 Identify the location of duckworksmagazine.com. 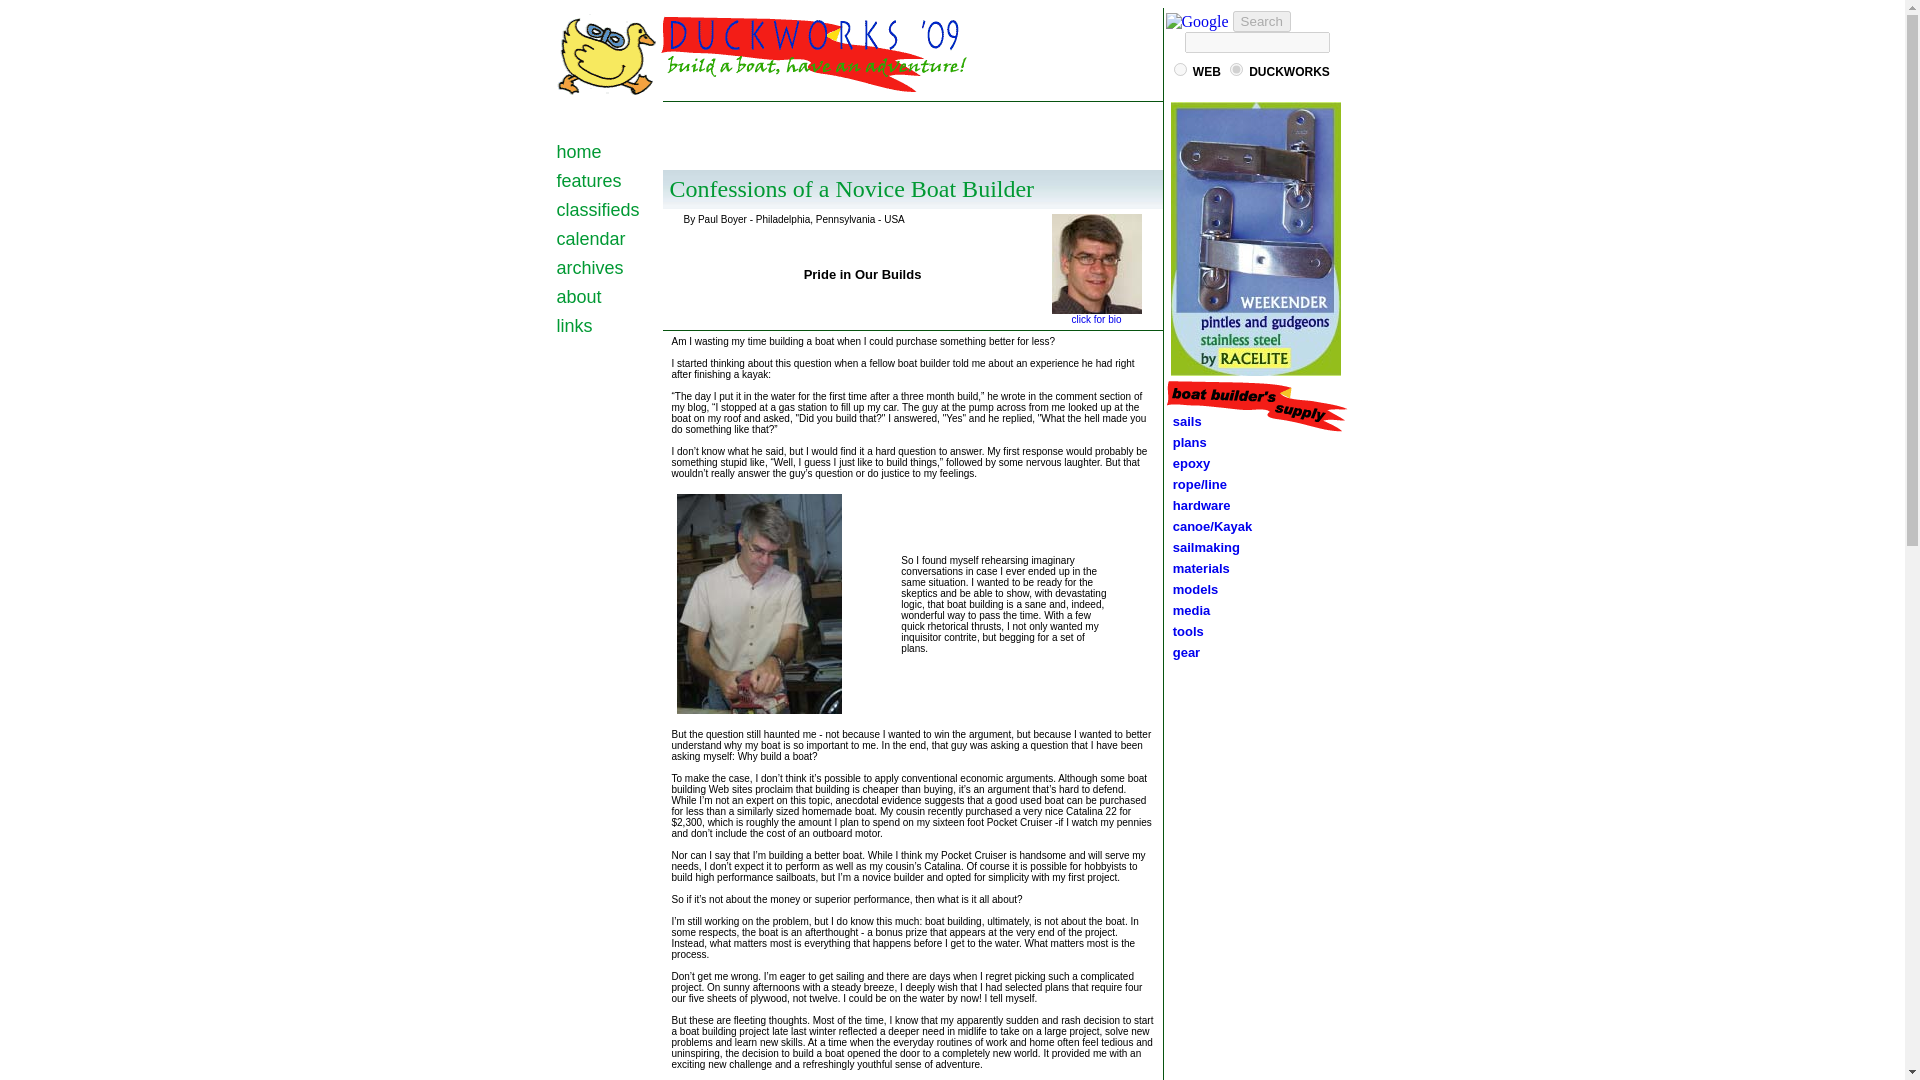
(1236, 68).